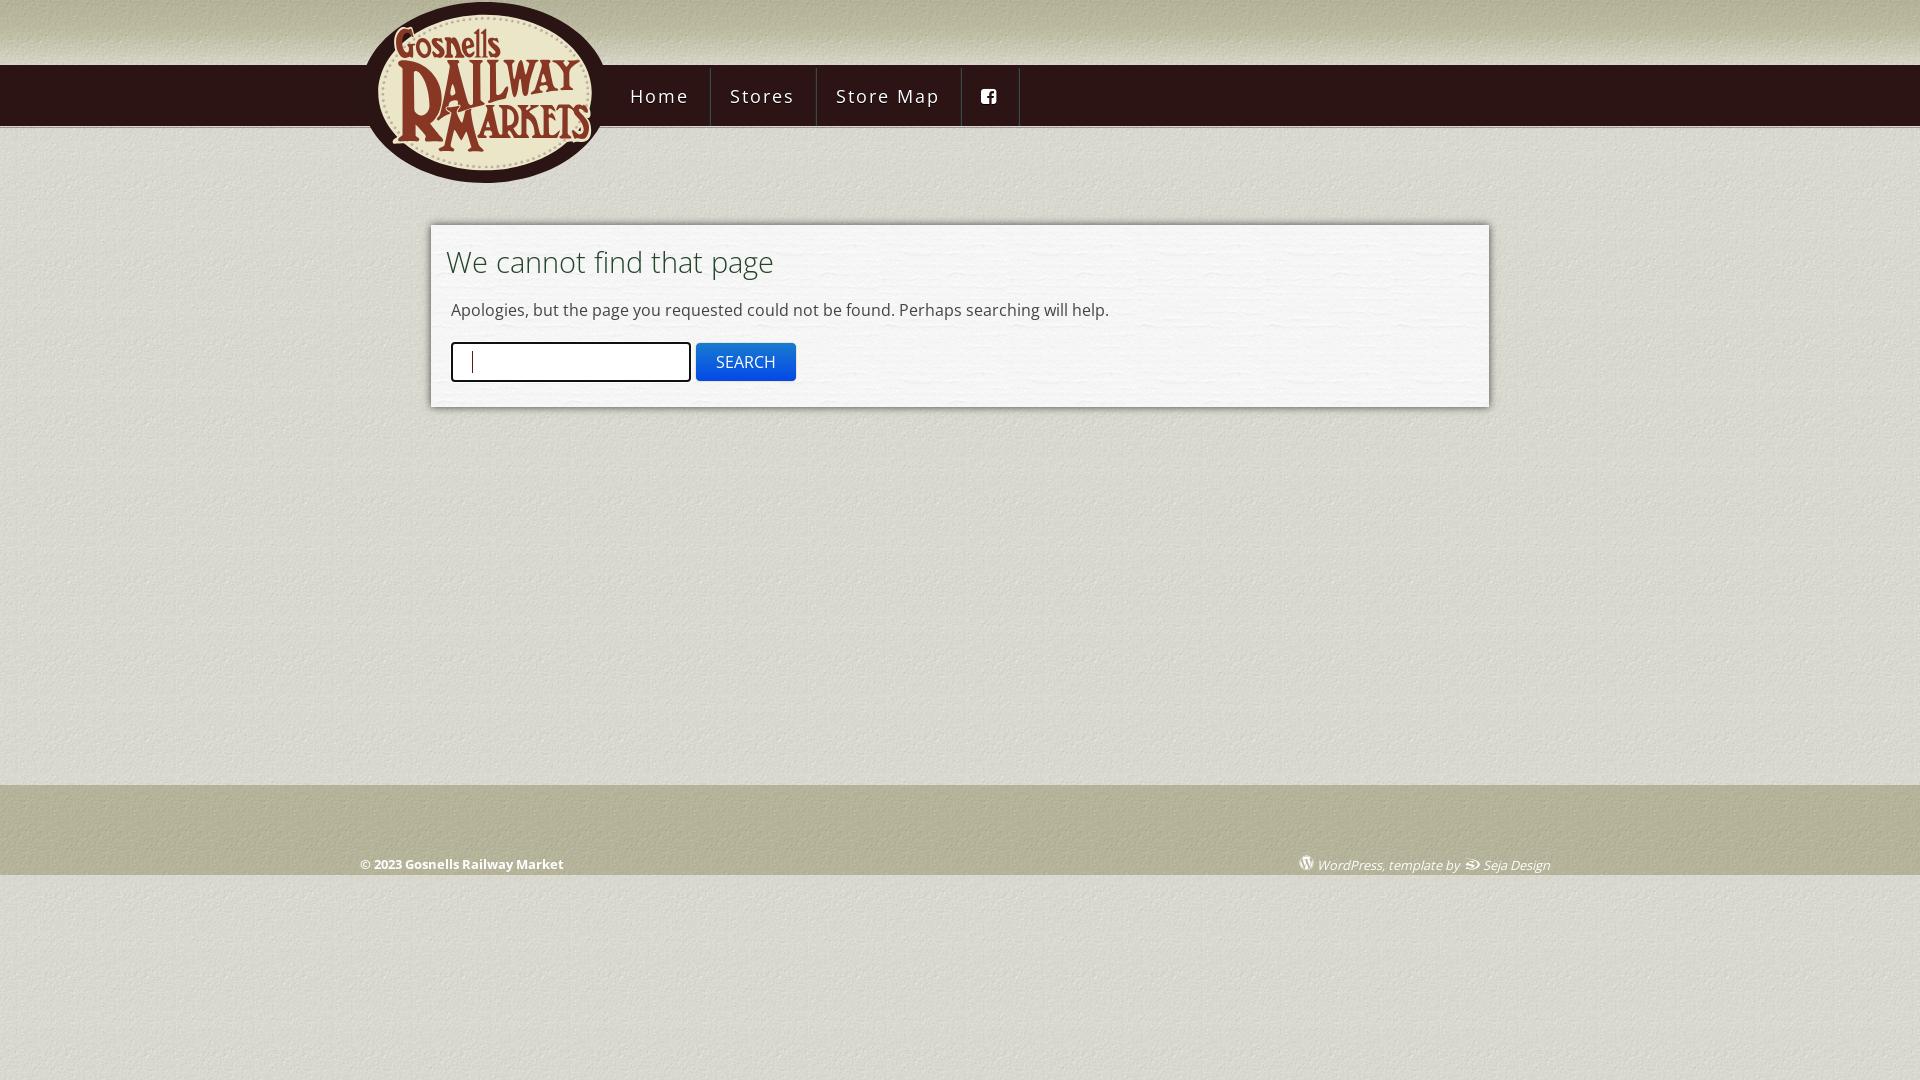  Describe the element at coordinates (746, 362) in the screenshot. I see `Search` at that location.